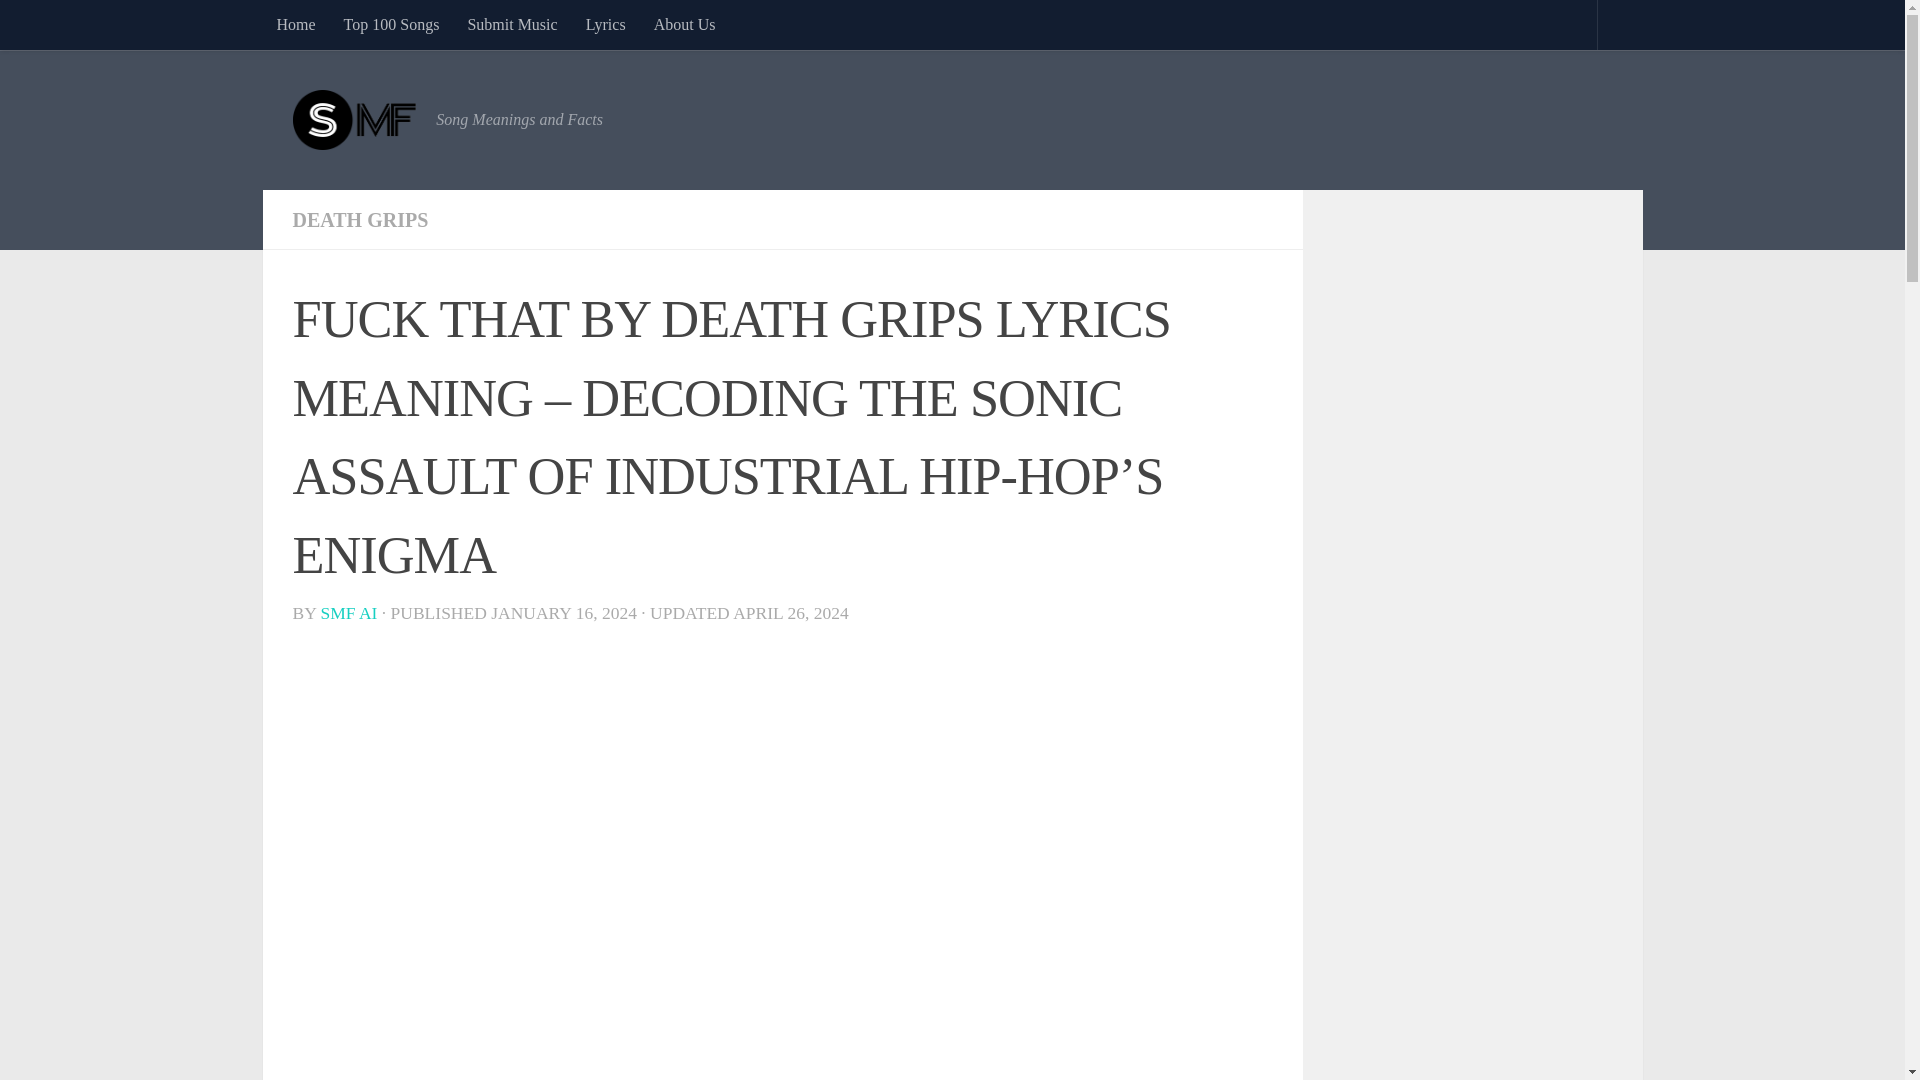 This screenshot has width=1920, height=1080. Describe the element at coordinates (349, 612) in the screenshot. I see `Posts by SMF AI` at that location.